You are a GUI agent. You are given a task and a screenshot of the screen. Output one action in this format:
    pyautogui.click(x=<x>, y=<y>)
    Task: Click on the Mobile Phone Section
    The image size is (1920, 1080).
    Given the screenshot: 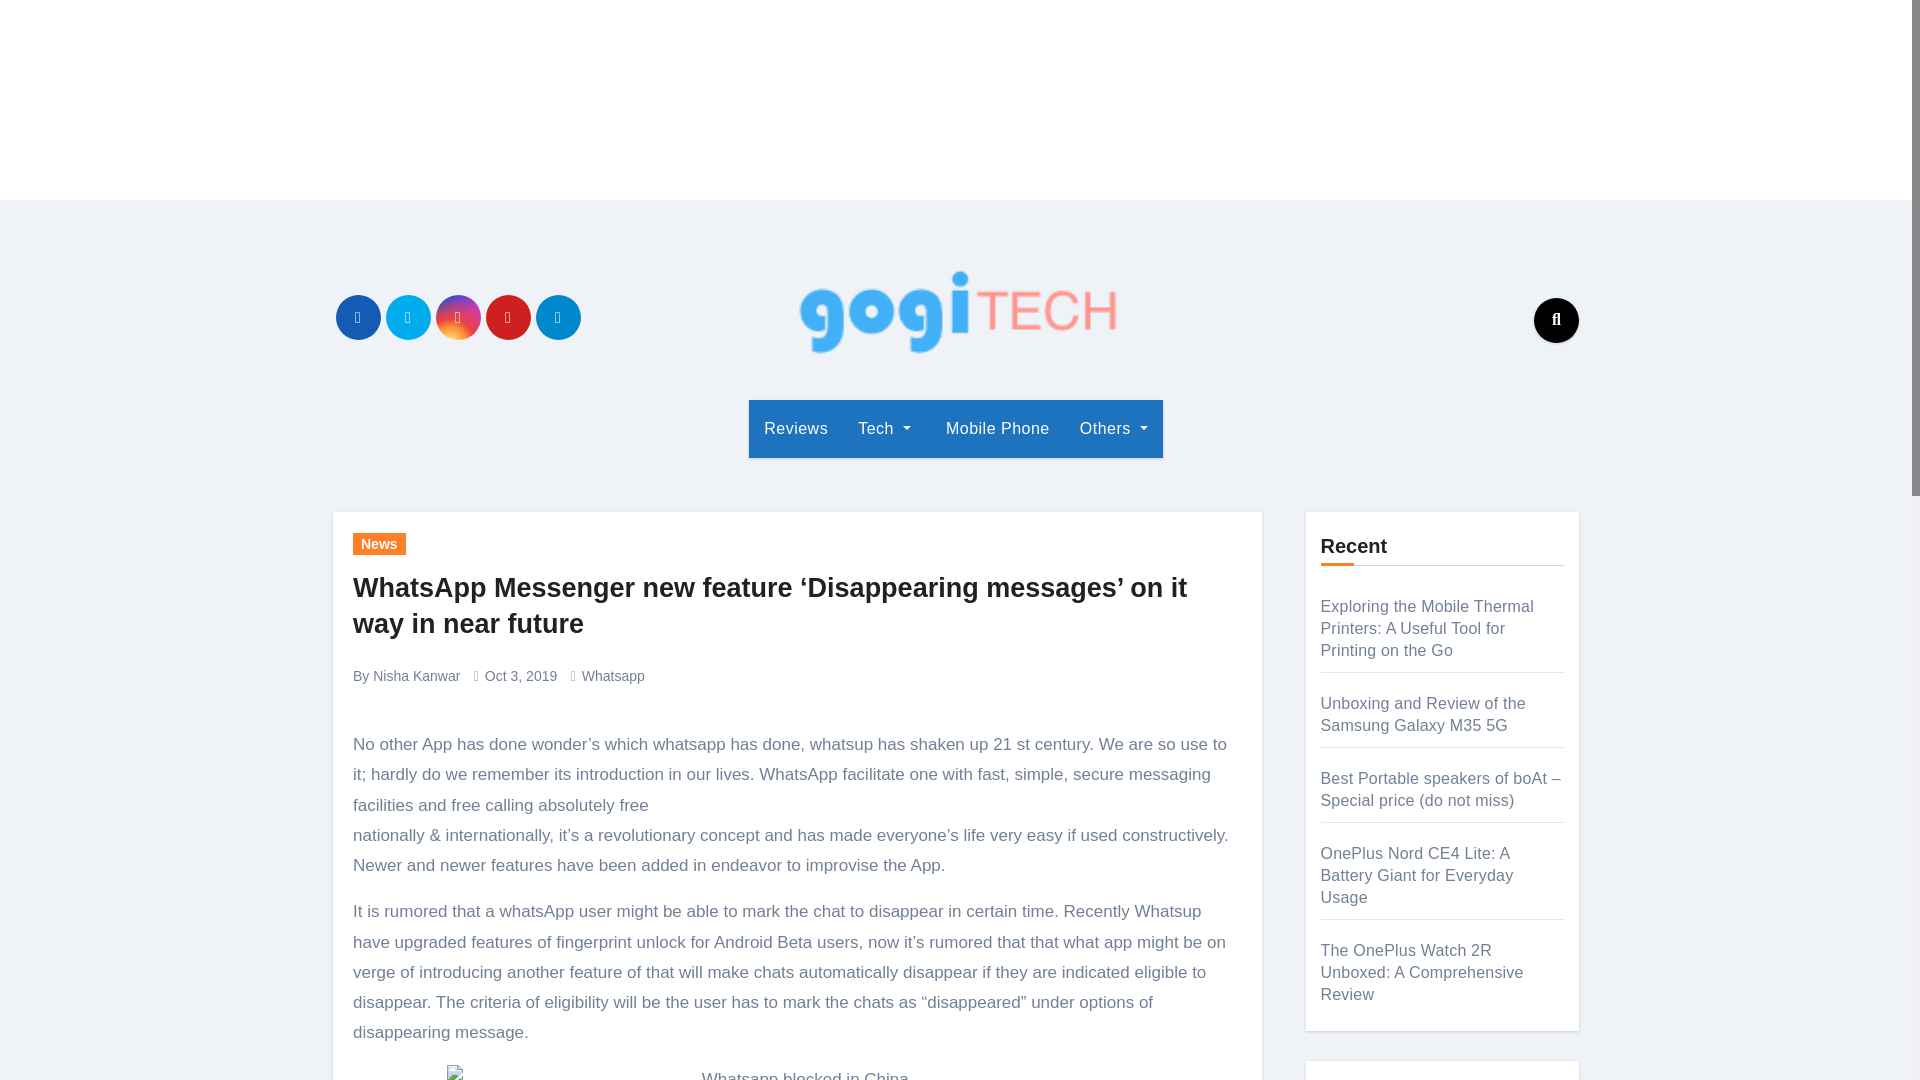 What is the action you would take?
    pyautogui.click(x=995, y=428)
    